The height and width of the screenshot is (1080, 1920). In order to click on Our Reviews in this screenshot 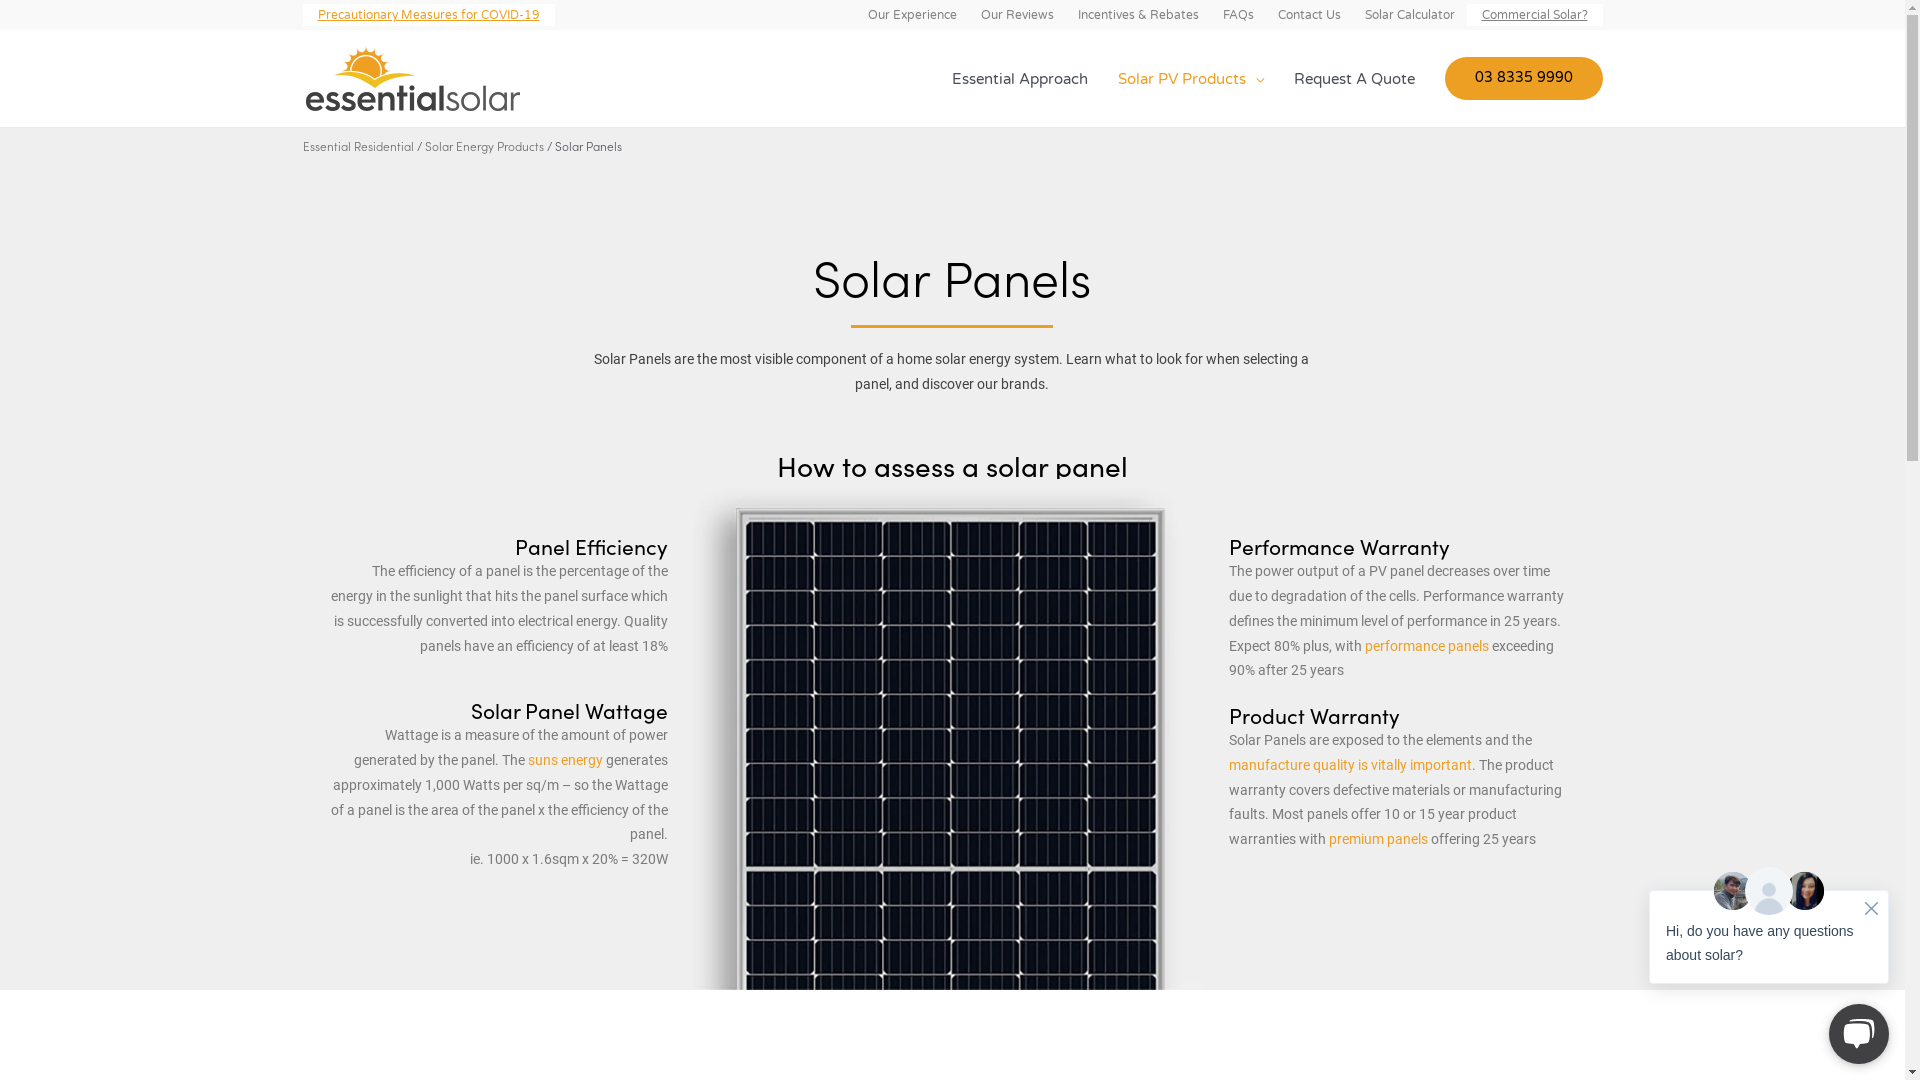, I will do `click(1016, 15)`.